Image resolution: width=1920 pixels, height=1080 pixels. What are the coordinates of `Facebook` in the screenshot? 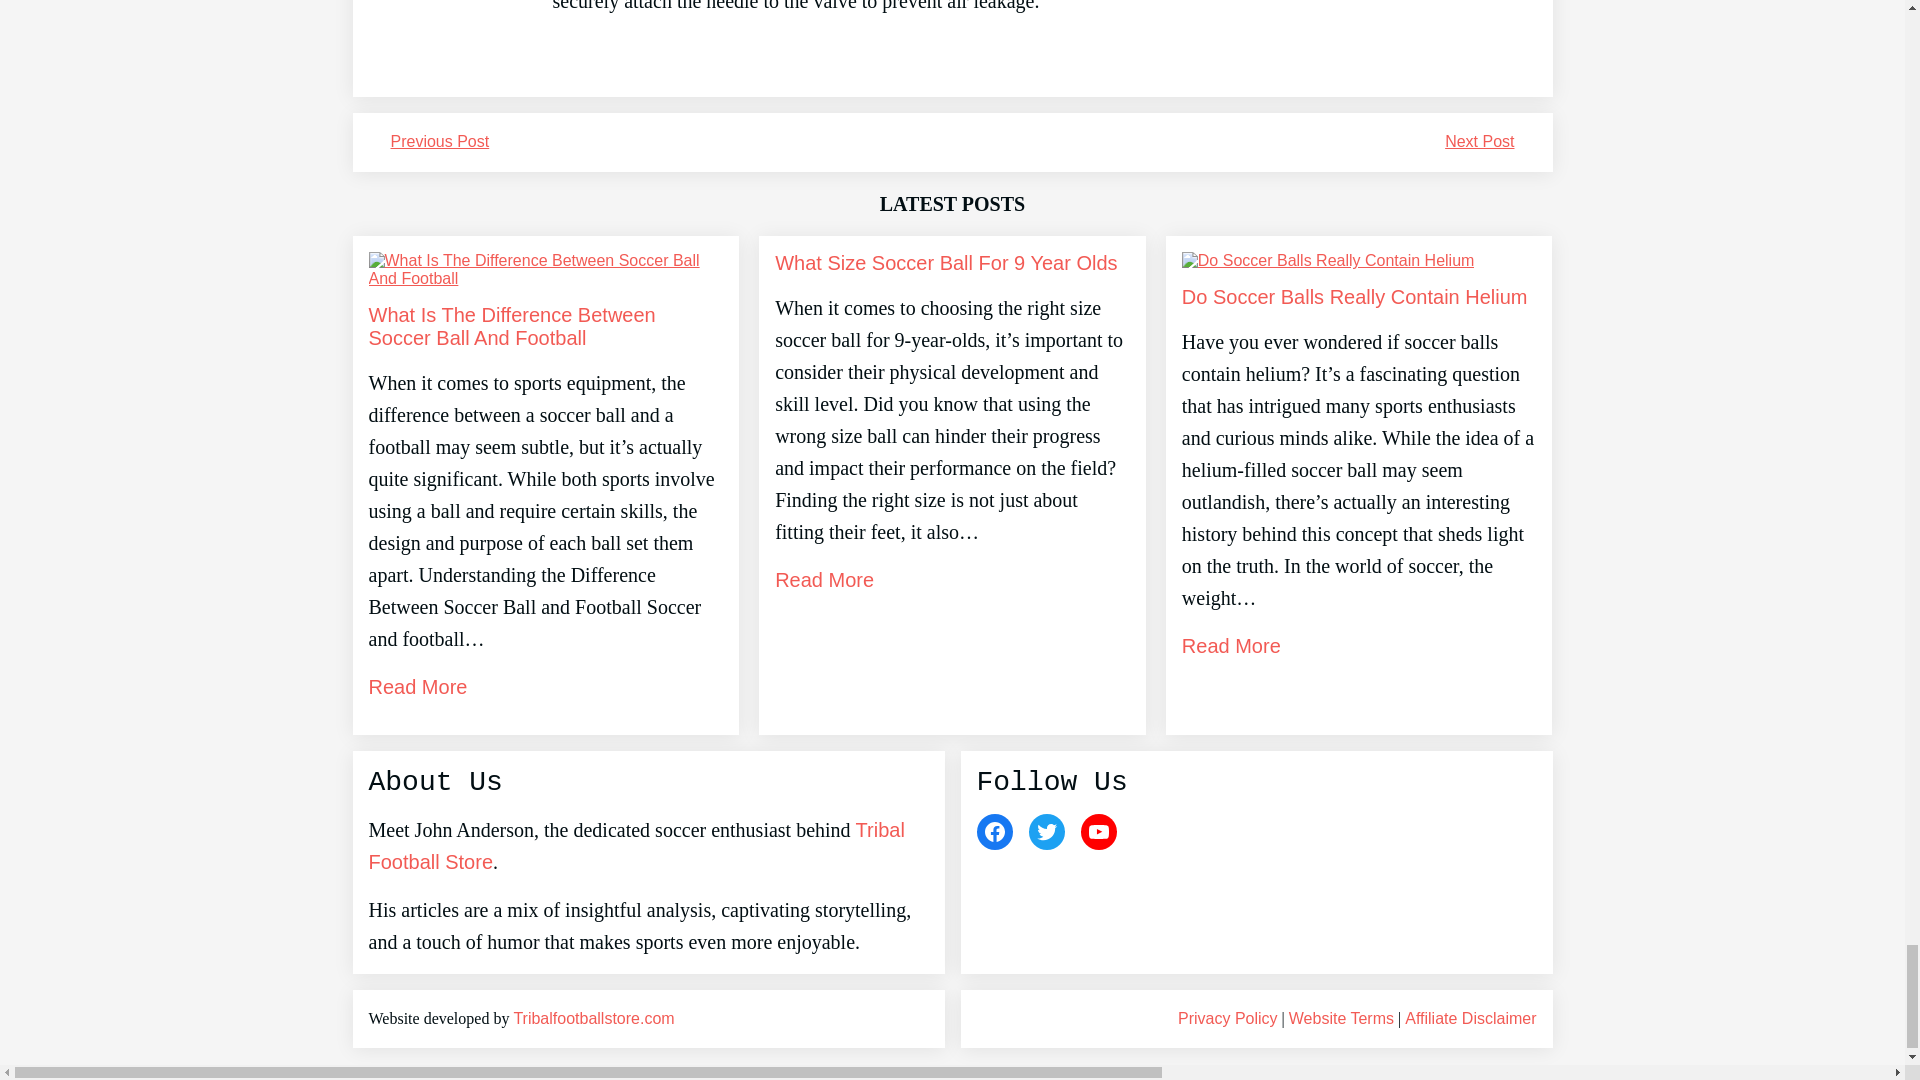 It's located at (993, 832).